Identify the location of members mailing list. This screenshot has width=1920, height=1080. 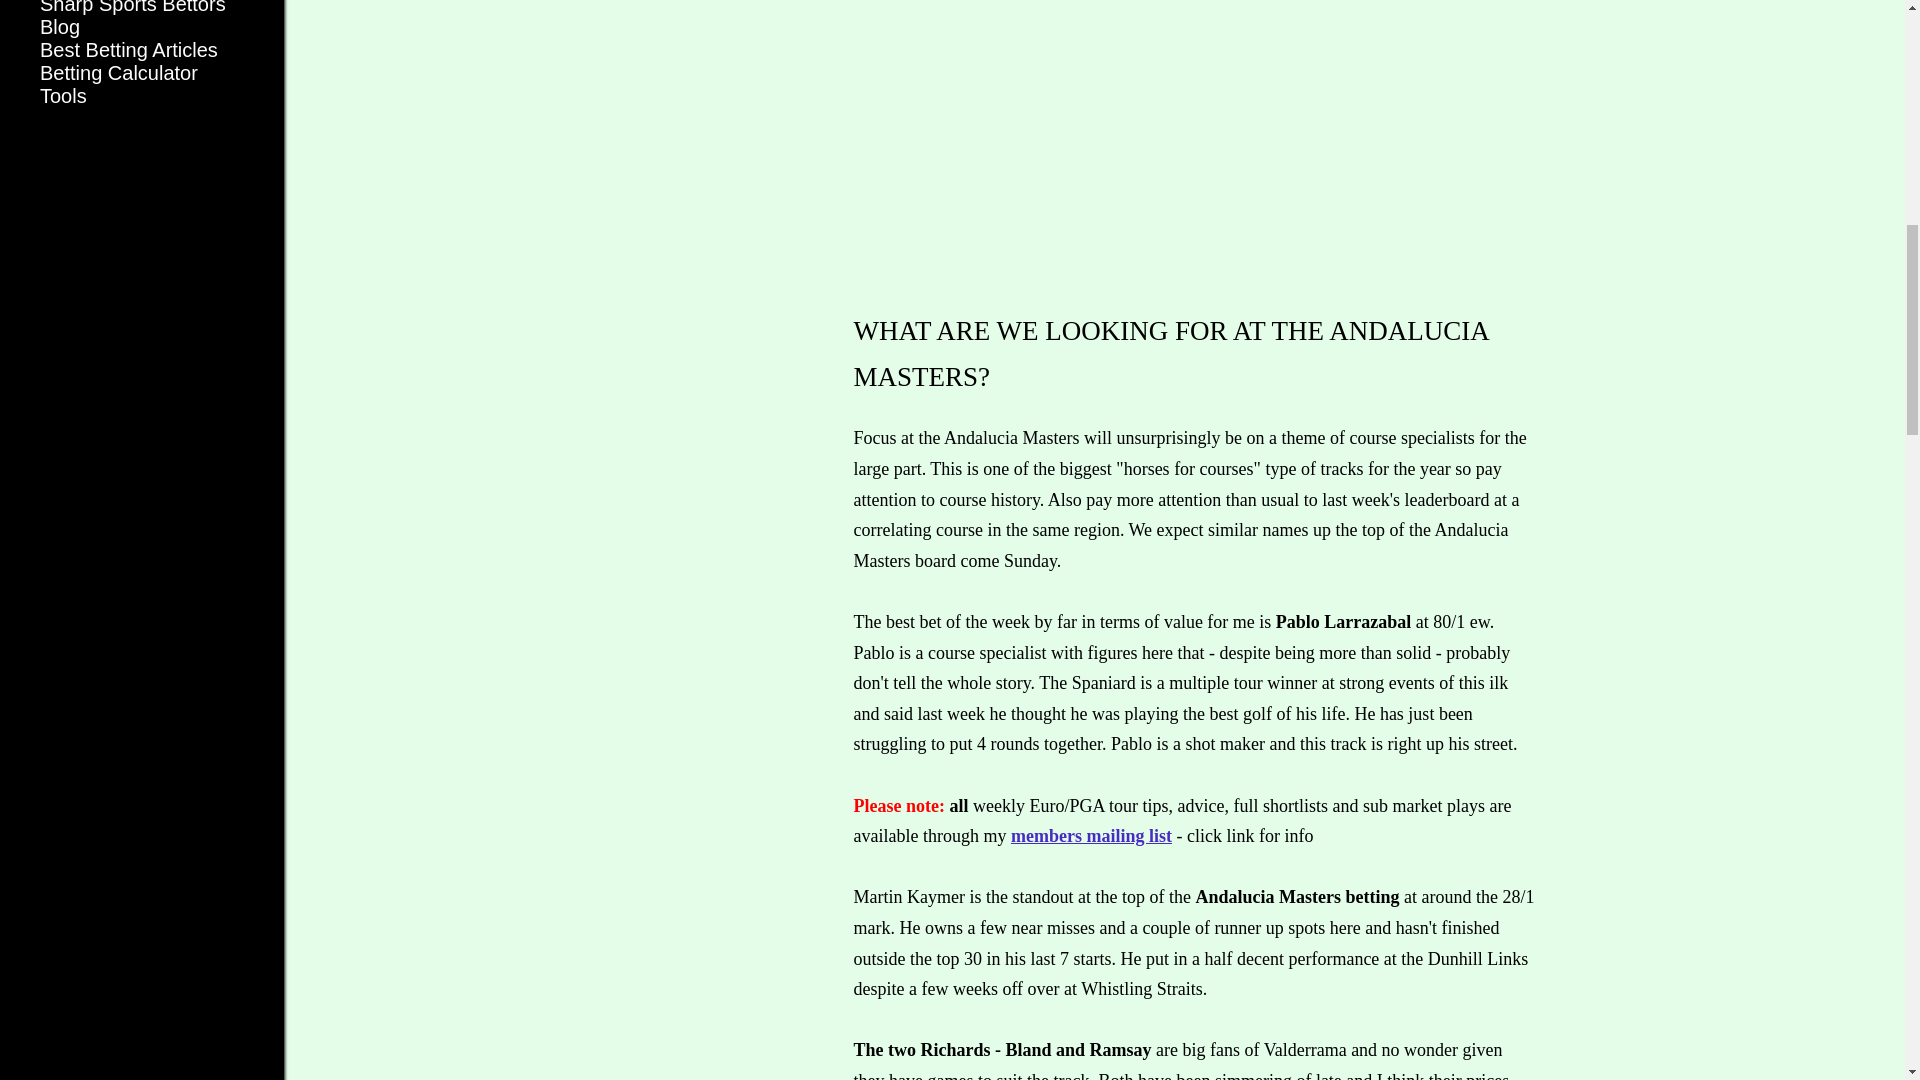
(1091, 836).